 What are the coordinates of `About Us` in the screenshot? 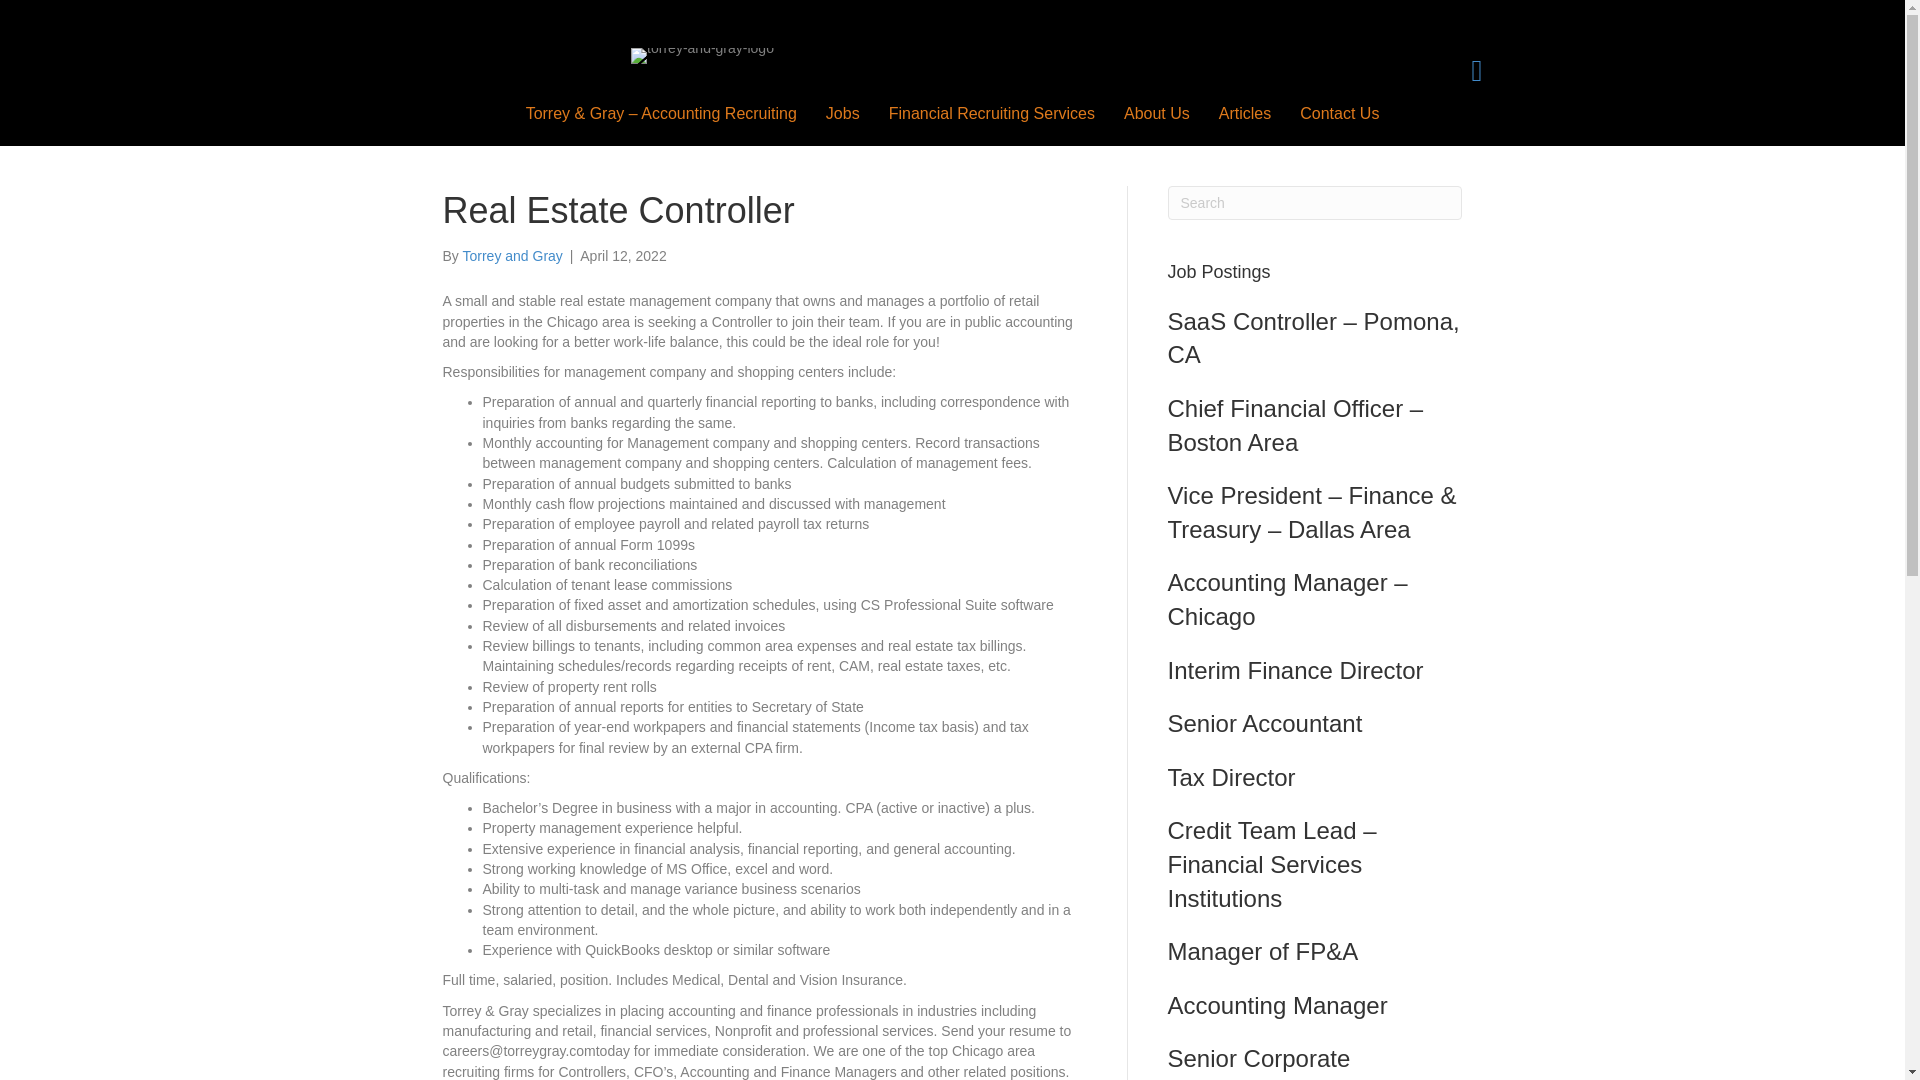 It's located at (1156, 114).